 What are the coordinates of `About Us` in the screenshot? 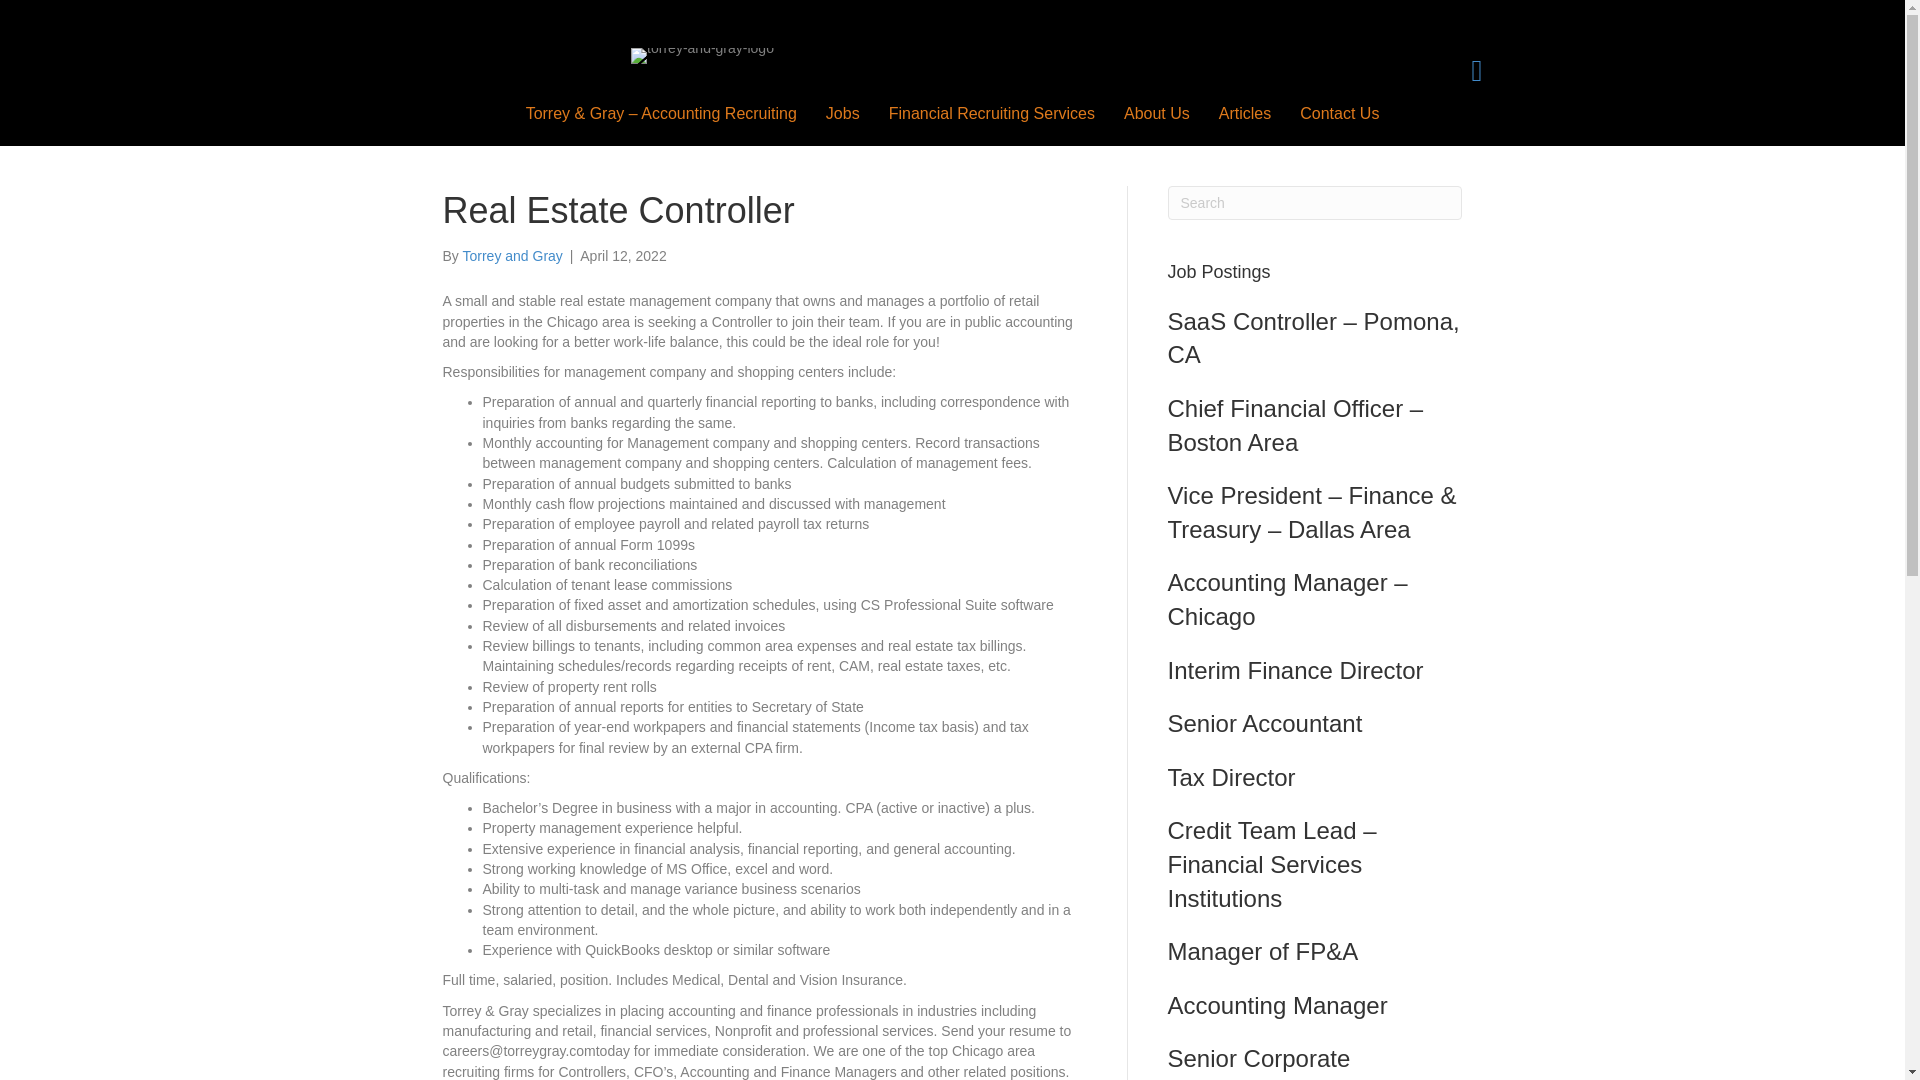 It's located at (1156, 114).